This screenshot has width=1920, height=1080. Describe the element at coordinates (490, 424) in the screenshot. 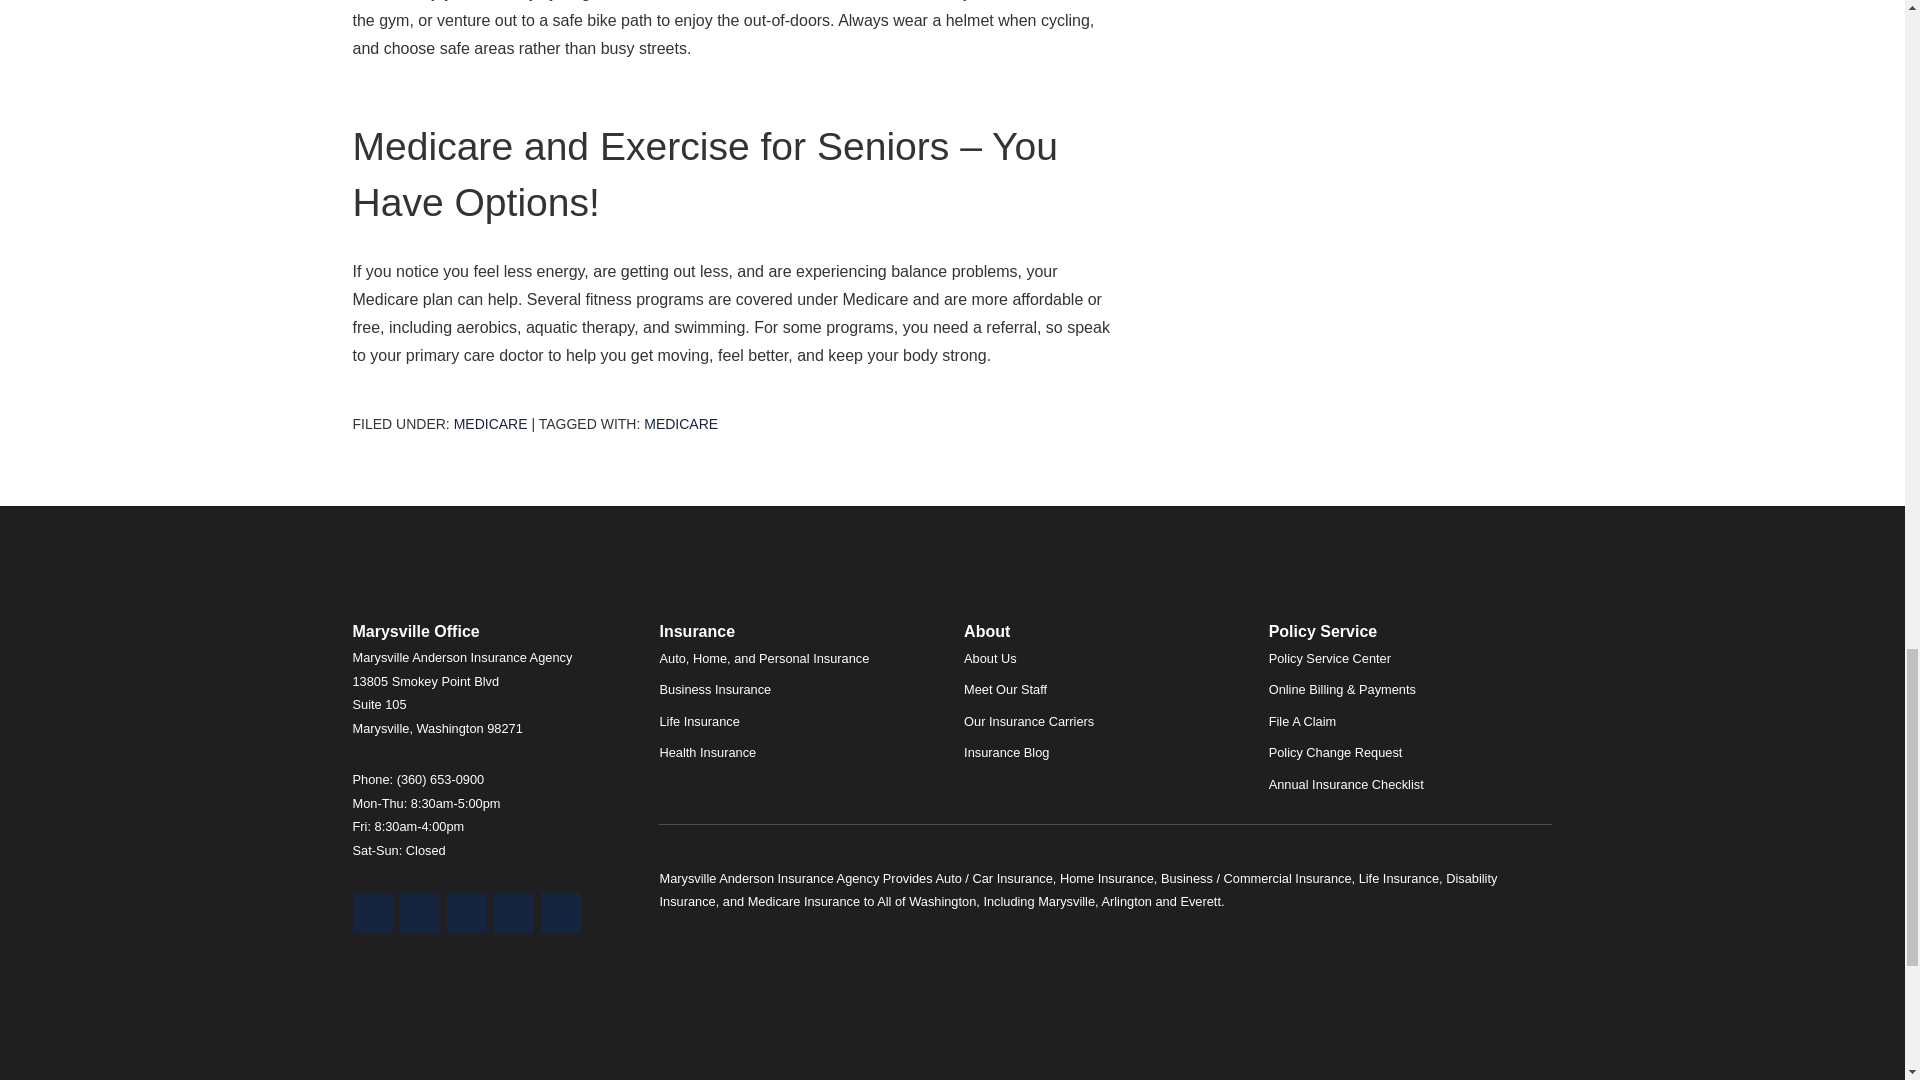

I see `Medicare` at that location.